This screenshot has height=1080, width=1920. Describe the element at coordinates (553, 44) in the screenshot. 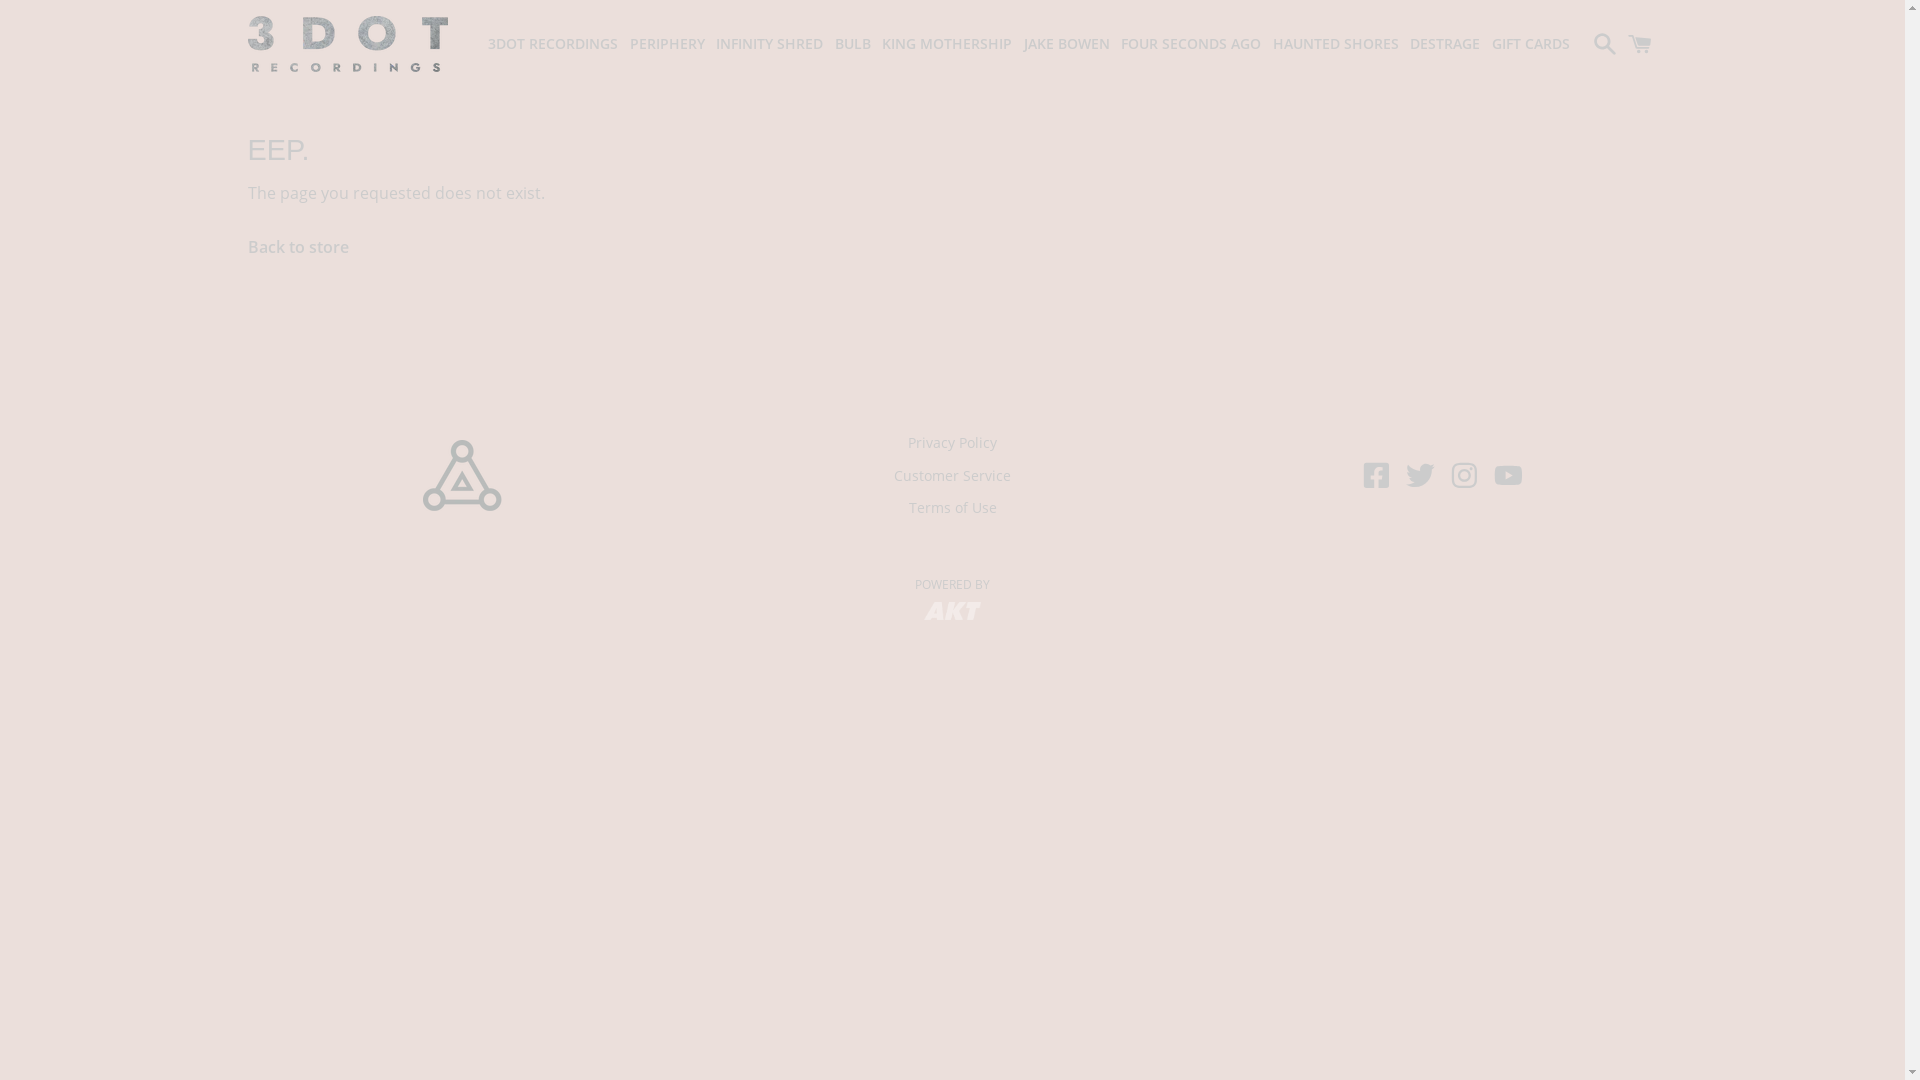

I see `3DOT RECORDINGS` at that location.